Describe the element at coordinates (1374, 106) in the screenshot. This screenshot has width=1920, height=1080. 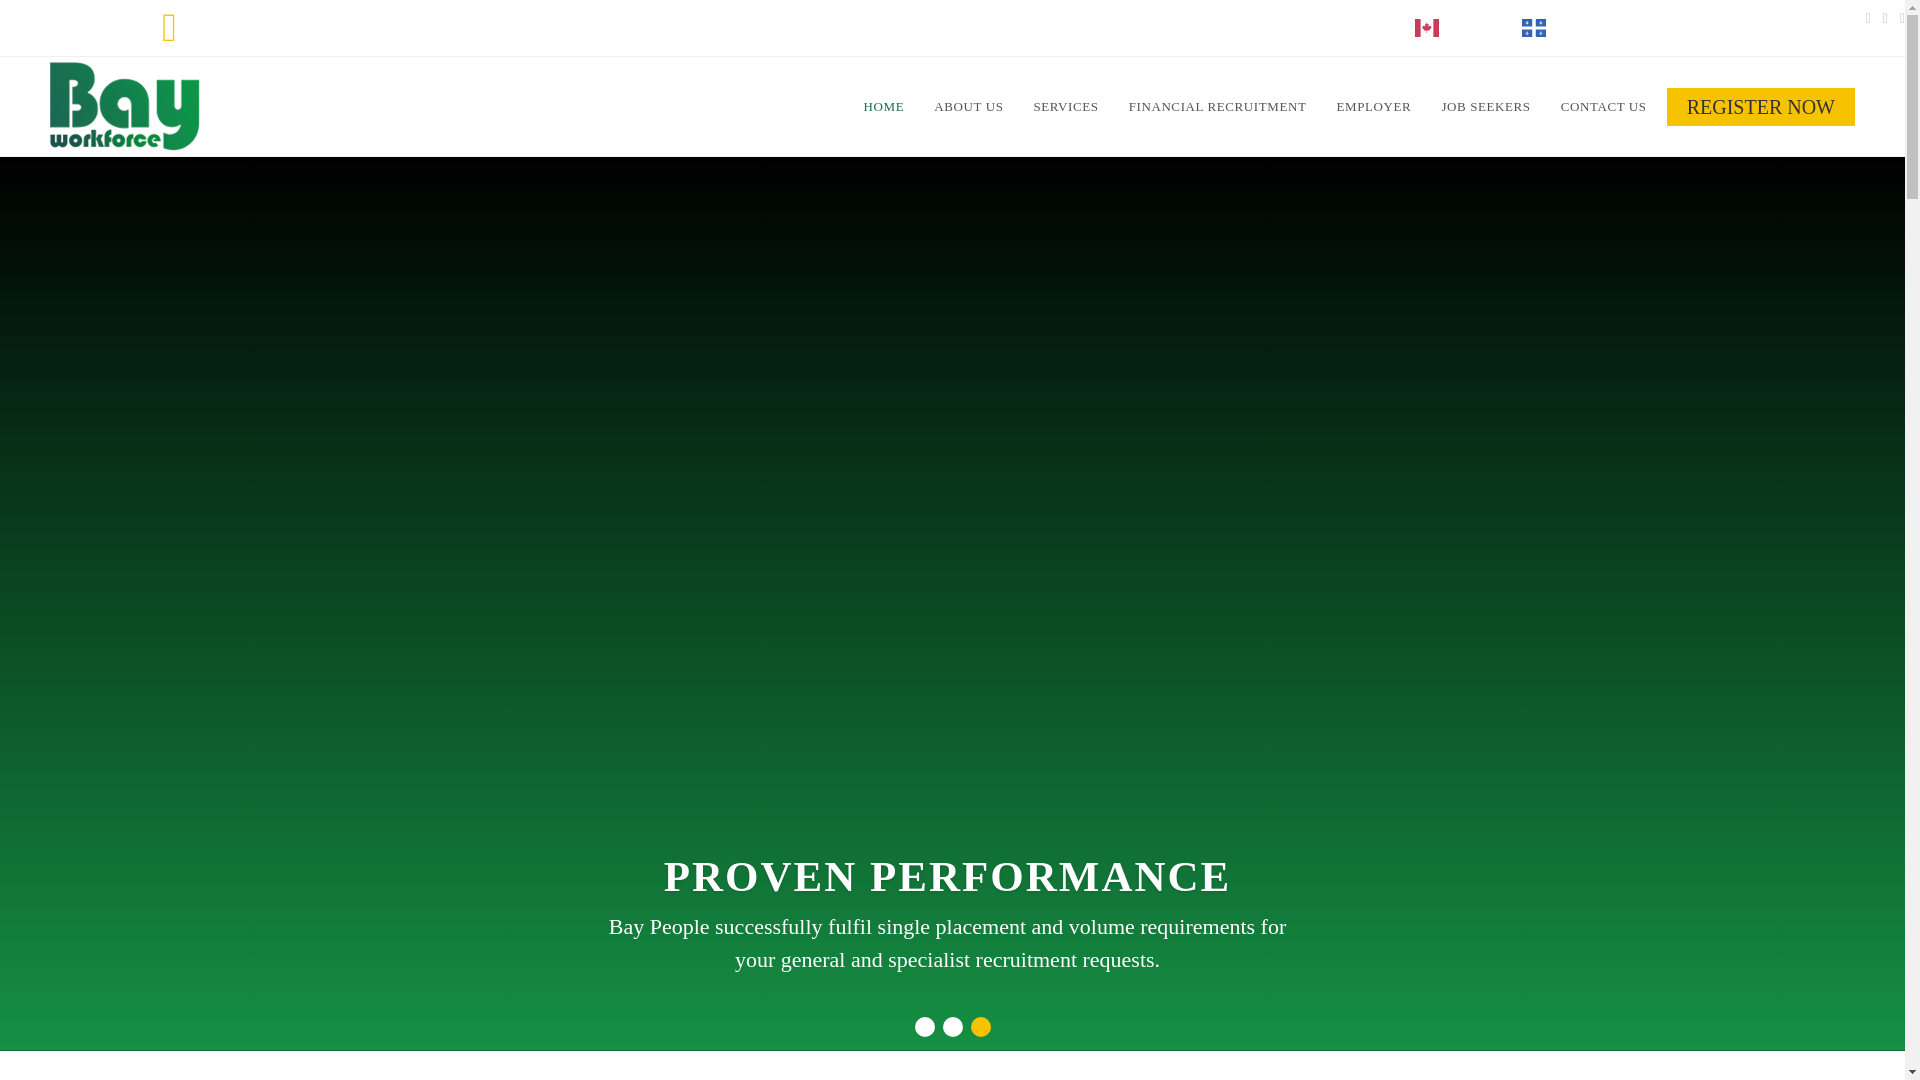
I see `EMPLOYER` at that location.